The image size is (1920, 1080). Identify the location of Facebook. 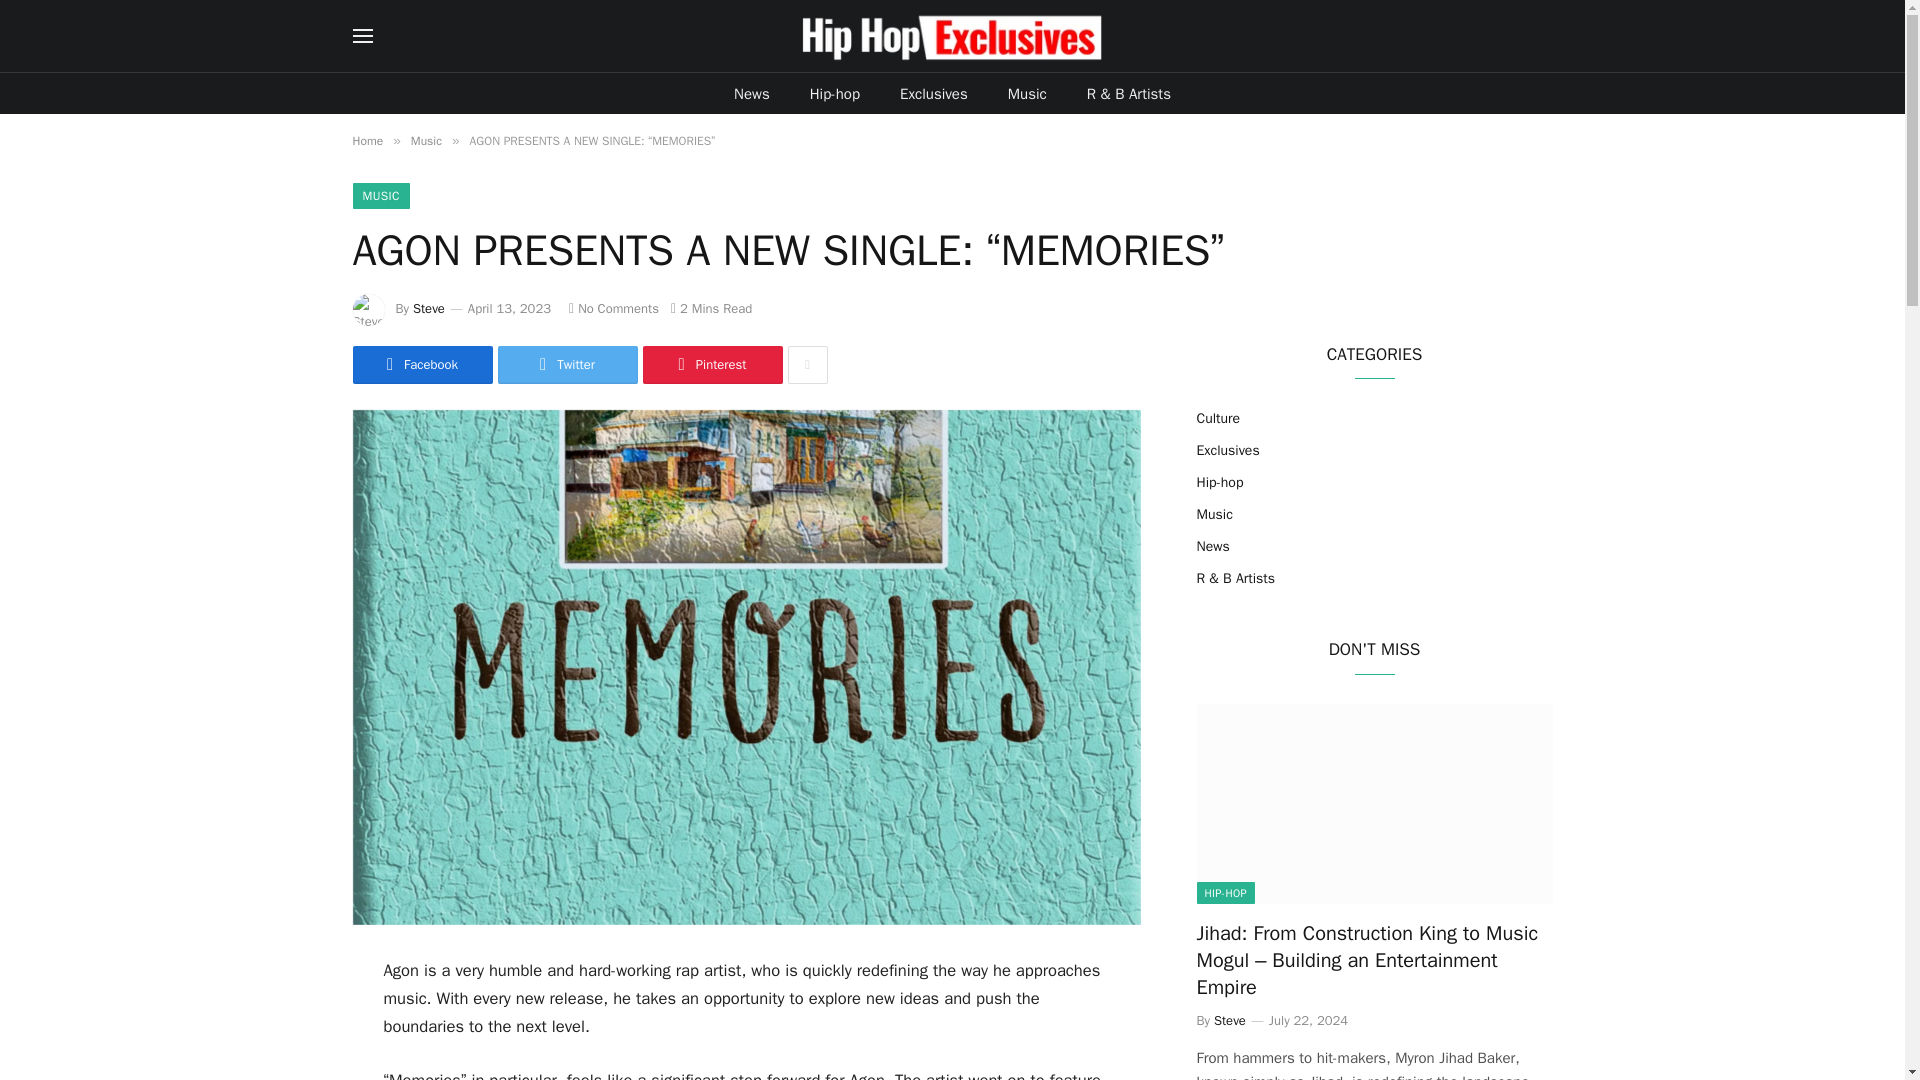
(421, 364).